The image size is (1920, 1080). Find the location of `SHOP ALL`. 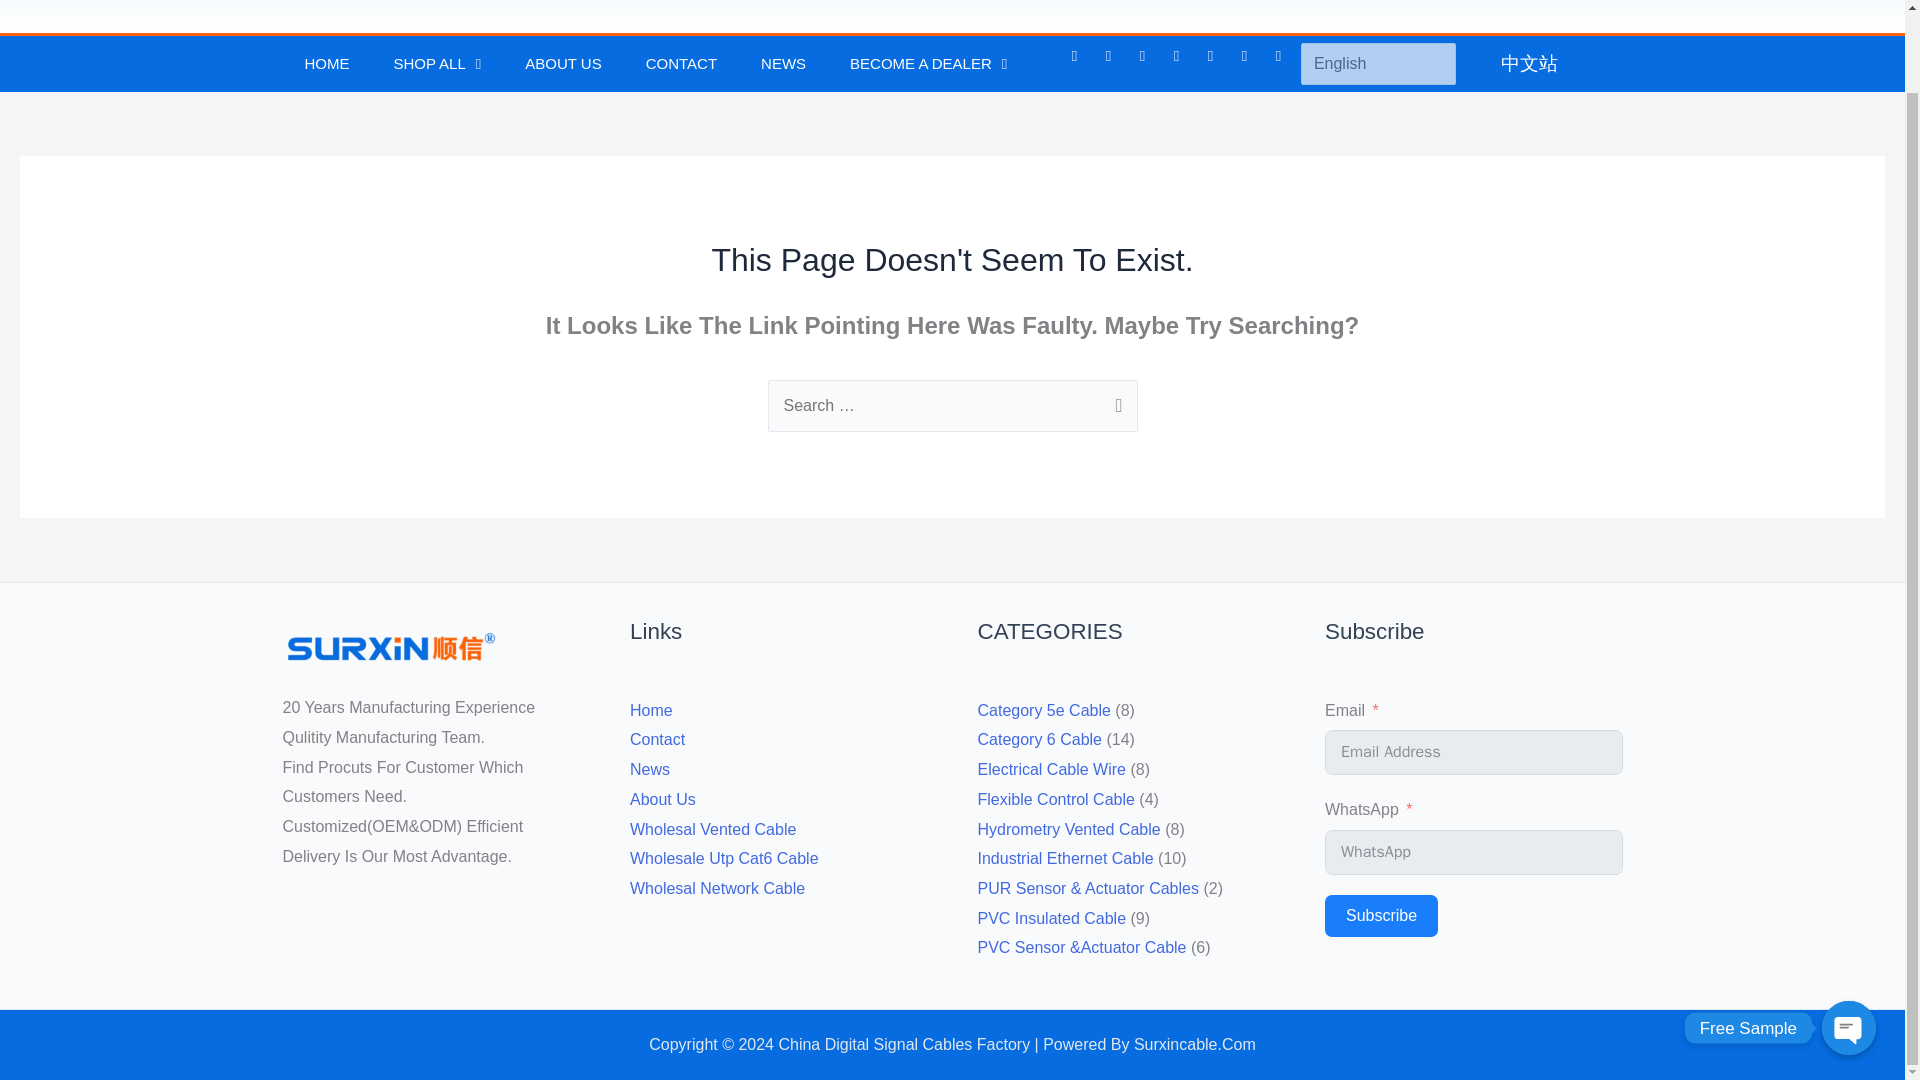

SHOP ALL is located at coordinates (438, 63).